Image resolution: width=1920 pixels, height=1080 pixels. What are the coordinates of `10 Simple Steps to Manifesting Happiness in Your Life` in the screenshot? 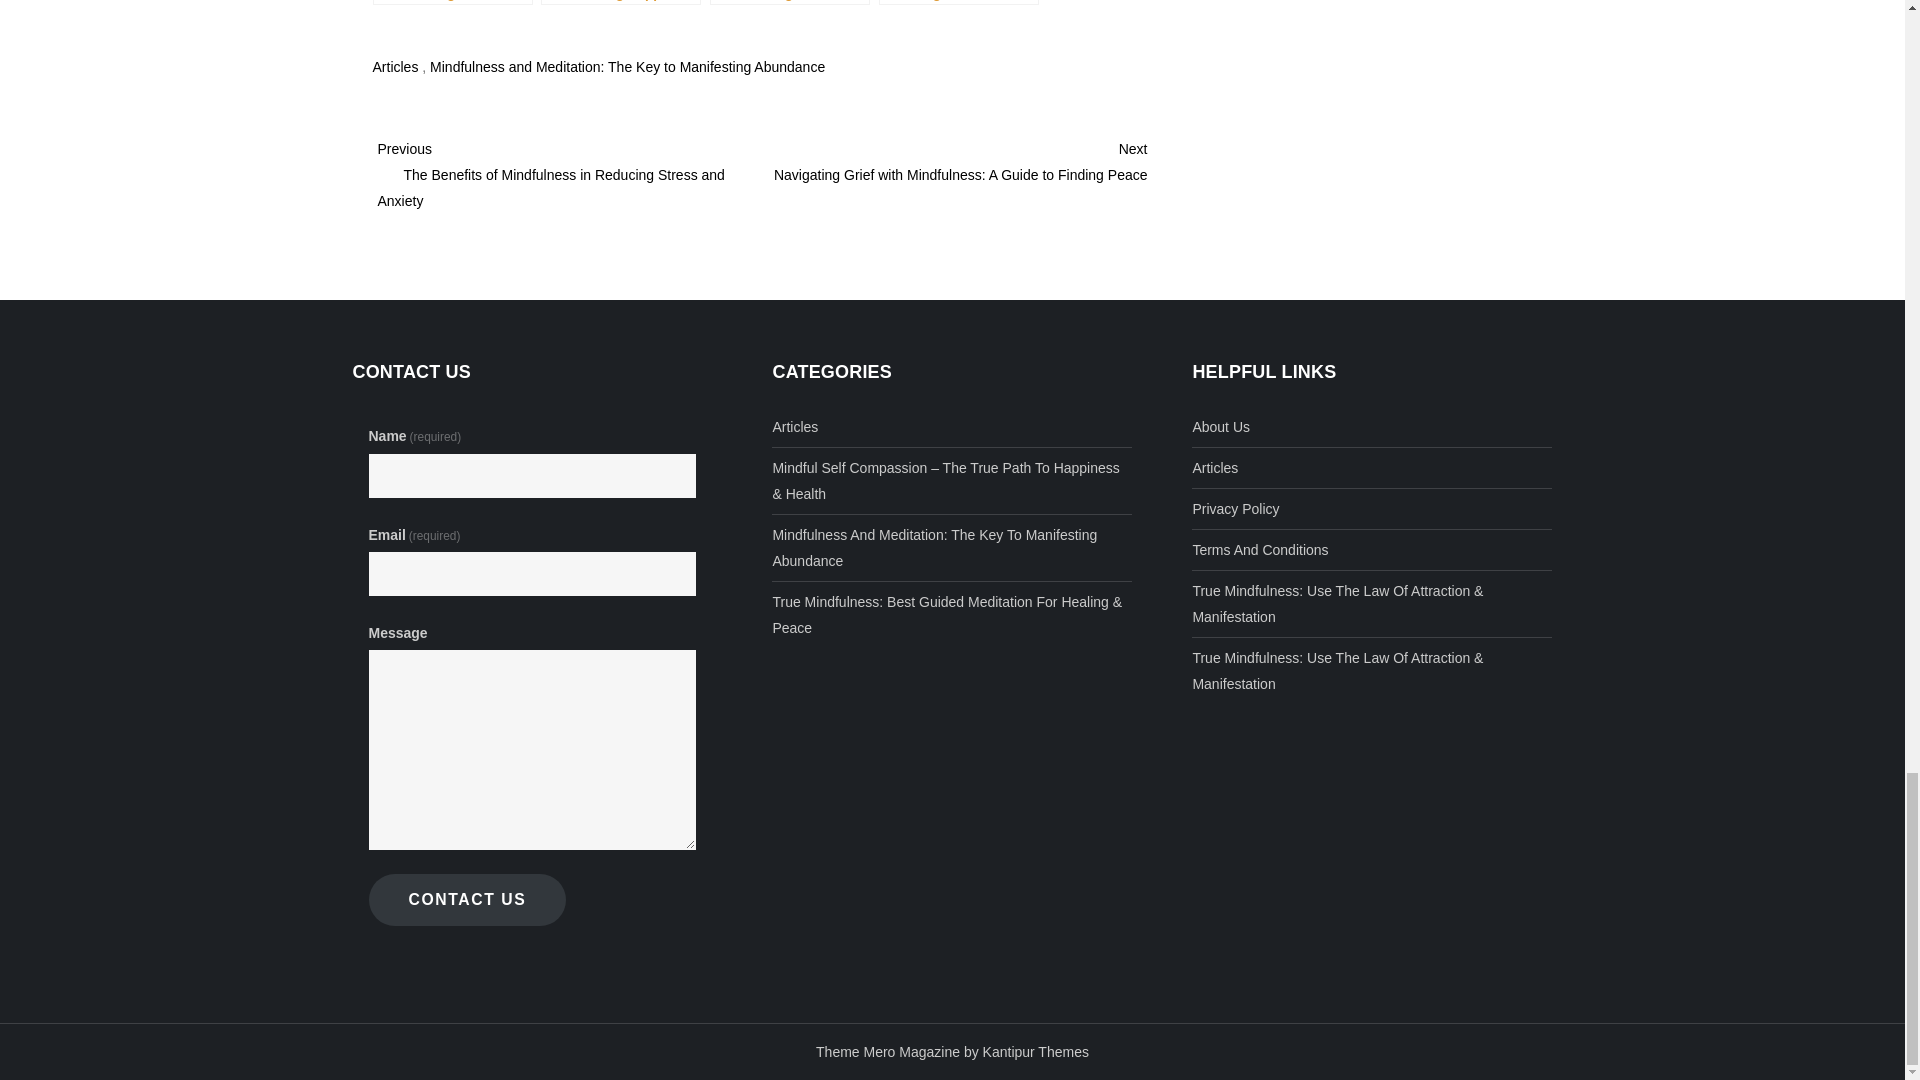 It's located at (620, 2).